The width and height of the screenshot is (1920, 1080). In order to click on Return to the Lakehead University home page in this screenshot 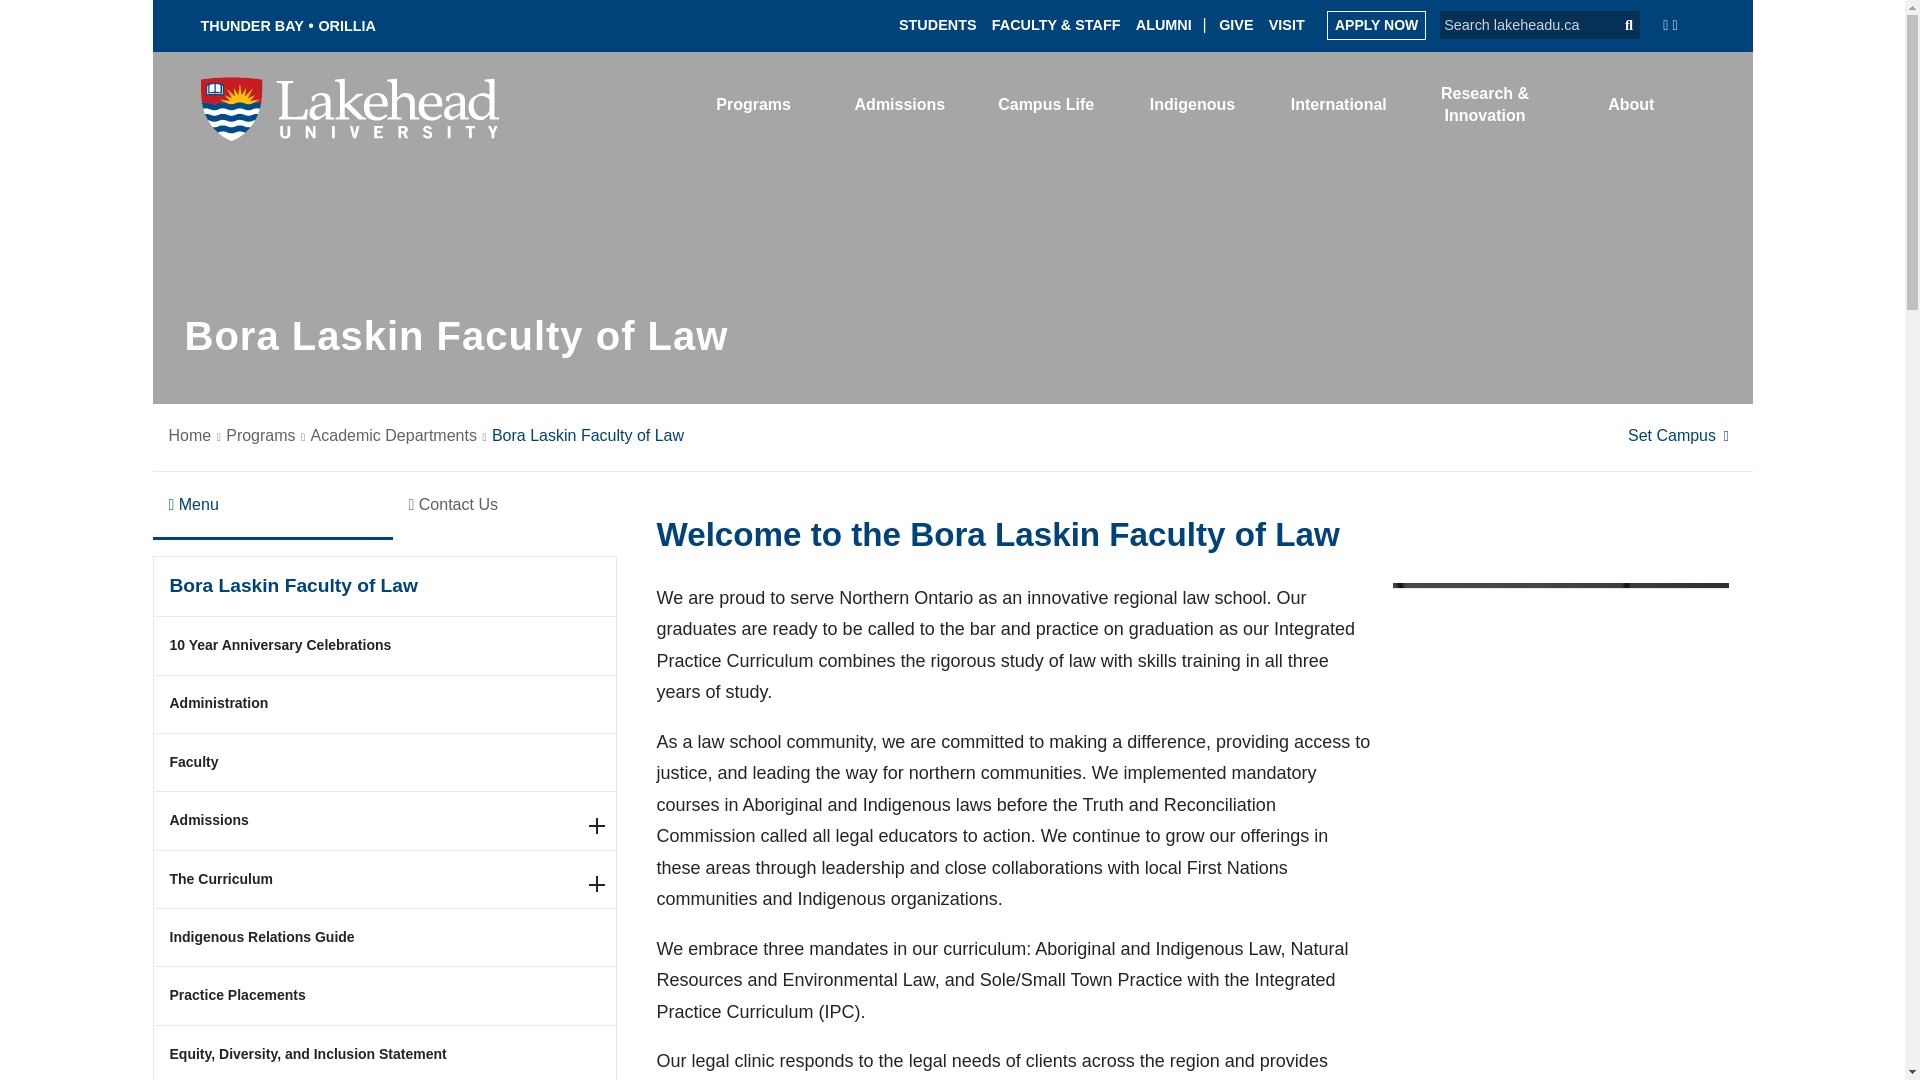, I will do `click(349, 107)`.